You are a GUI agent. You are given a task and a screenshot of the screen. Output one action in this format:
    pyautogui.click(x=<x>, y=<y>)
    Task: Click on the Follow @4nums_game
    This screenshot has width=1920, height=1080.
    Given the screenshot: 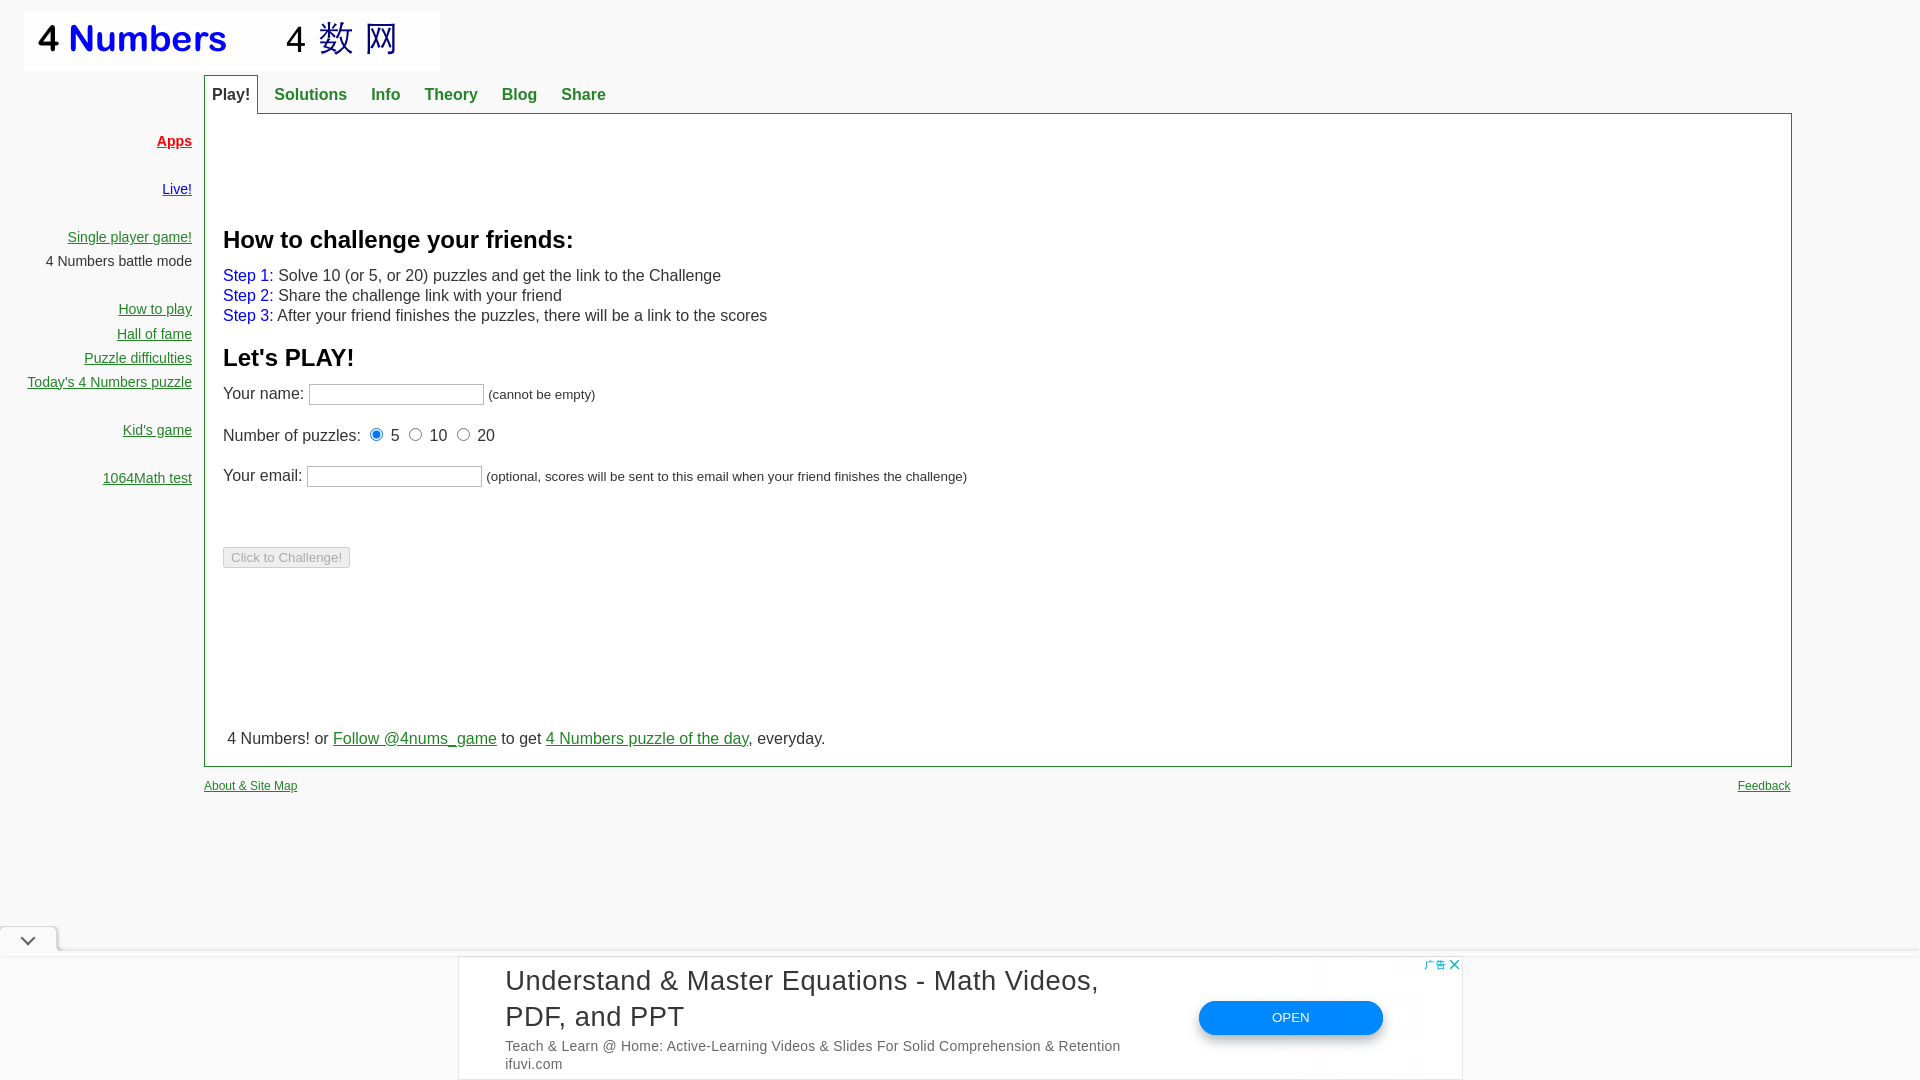 What is the action you would take?
    pyautogui.click(x=415, y=738)
    